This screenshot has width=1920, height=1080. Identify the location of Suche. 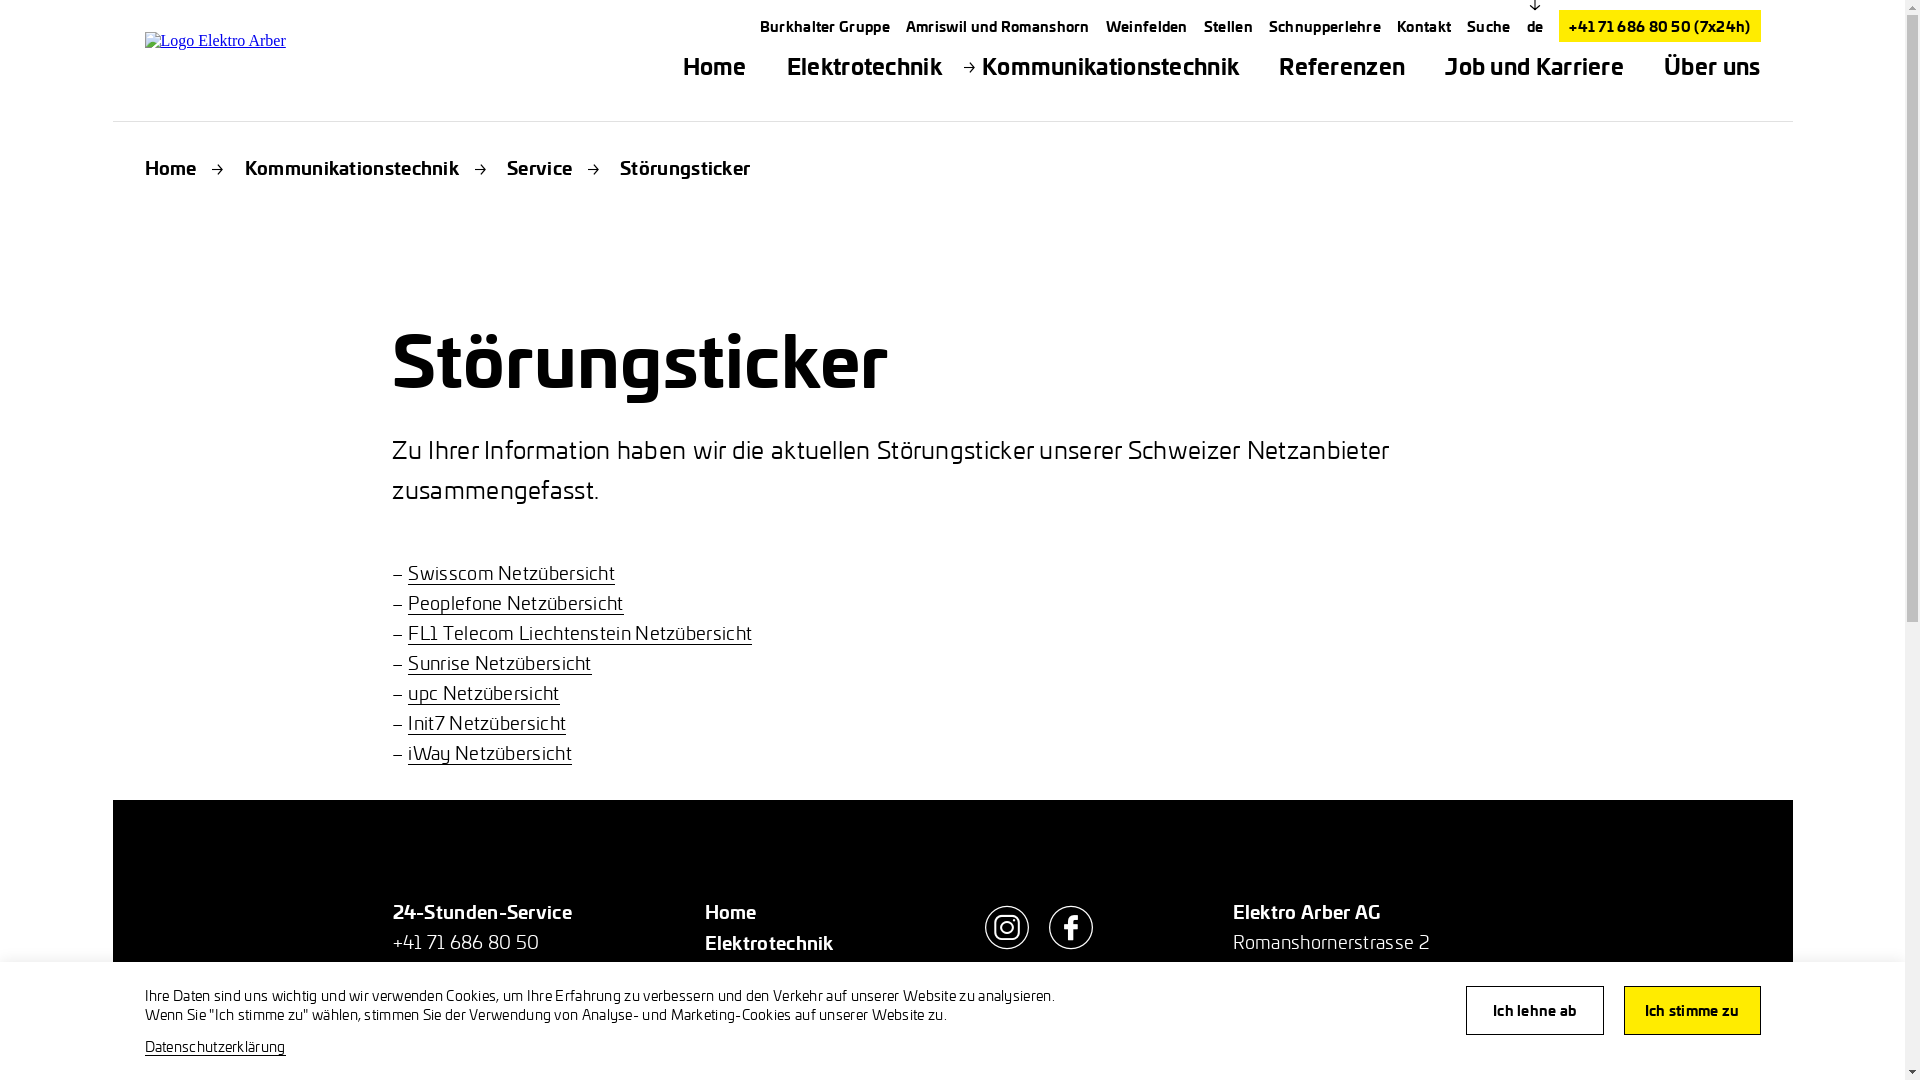
(1489, 26).